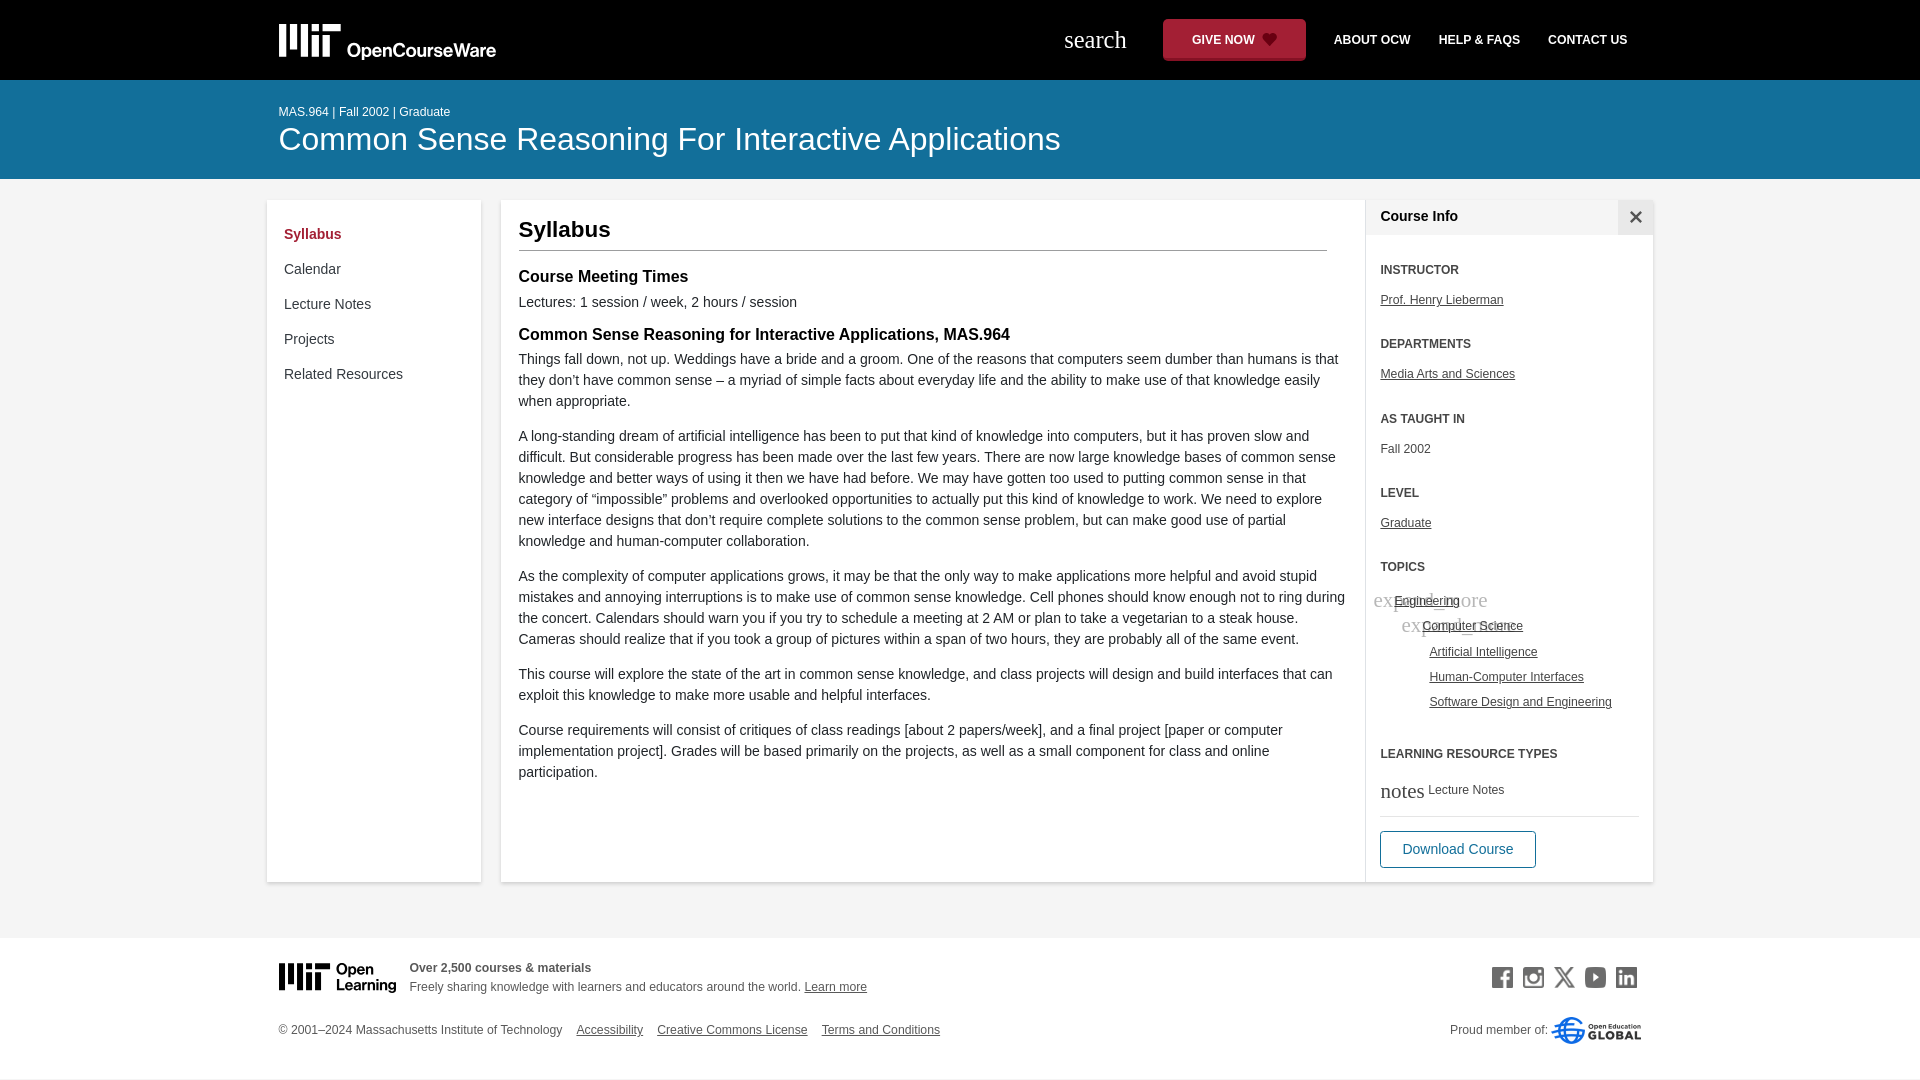 The width and height of the screenshot is (1920, 1080). What do you see at coordinates (668, 138) in the screenshot?
I see `Common Sense Reasoning For Interactive Applications` at bounding box center [668, 138].